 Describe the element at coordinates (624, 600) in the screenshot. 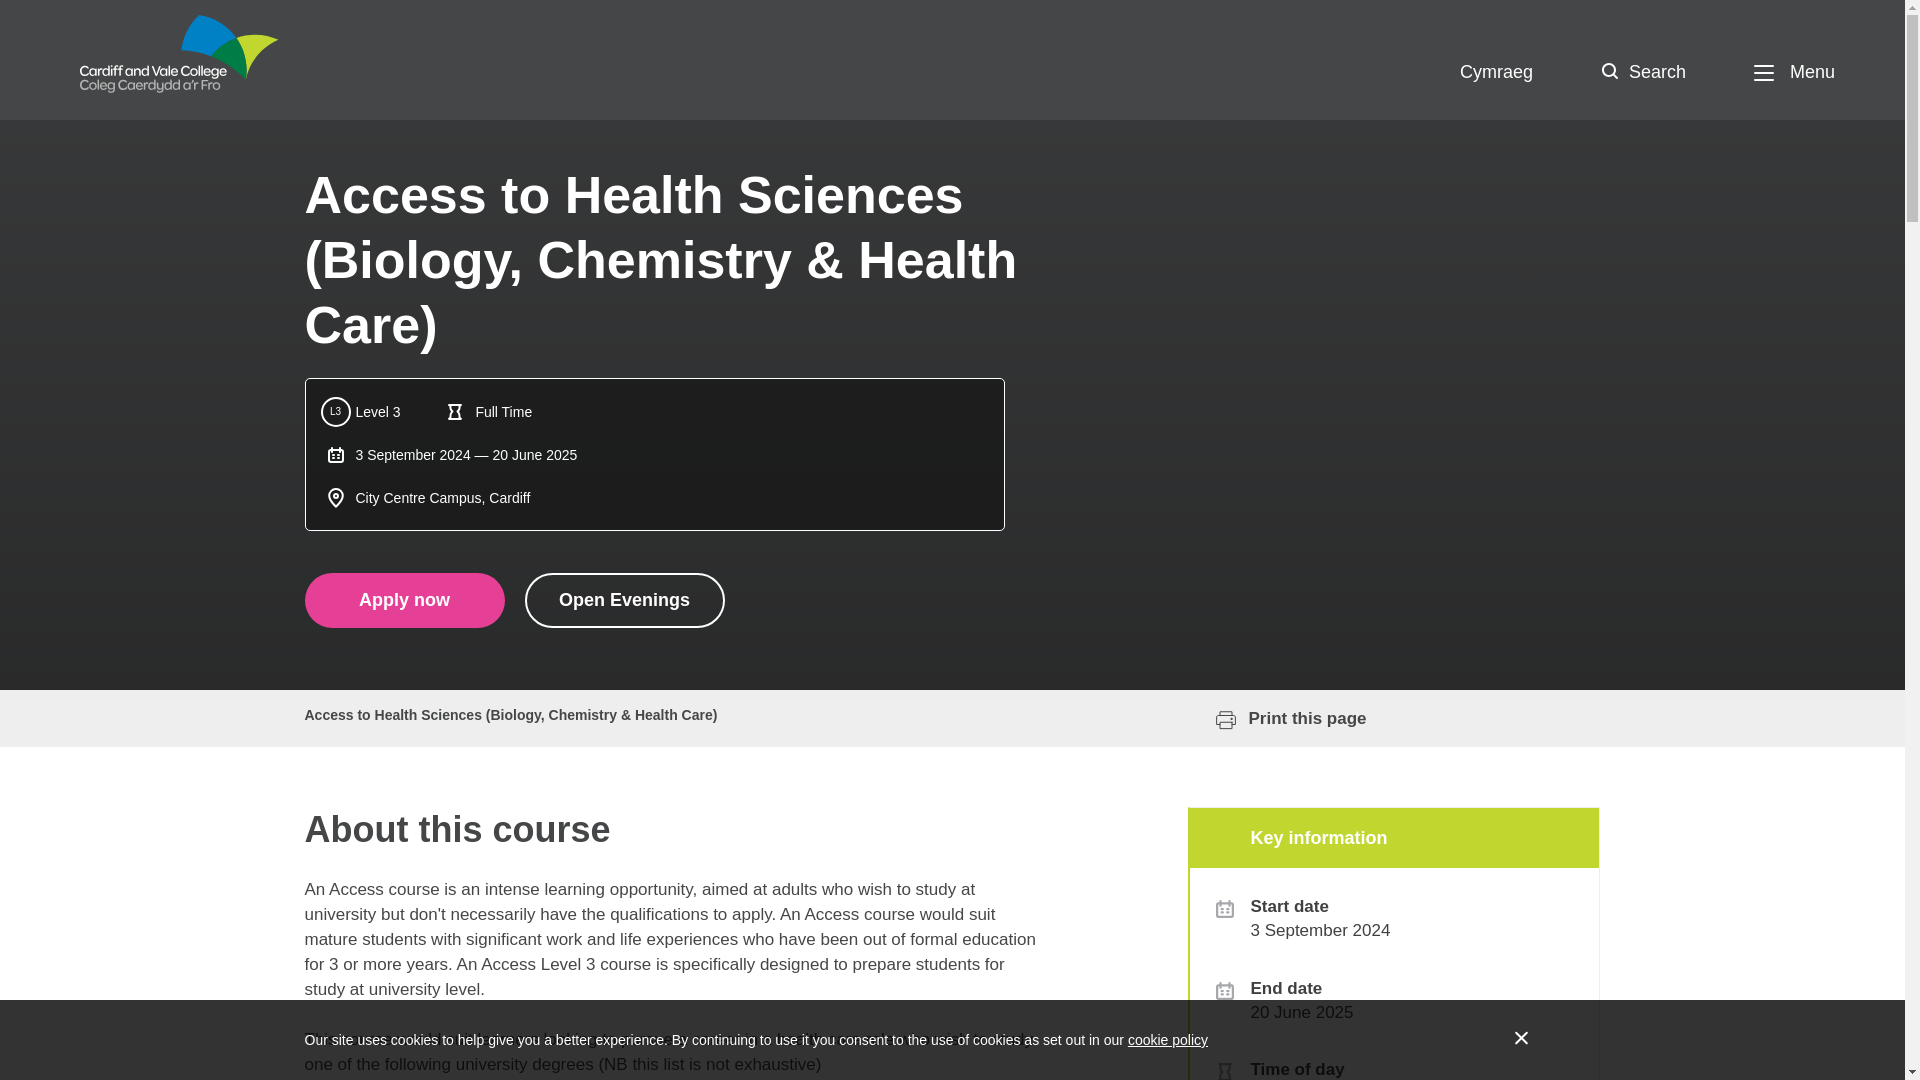

I see `Open Evenings` at that location.